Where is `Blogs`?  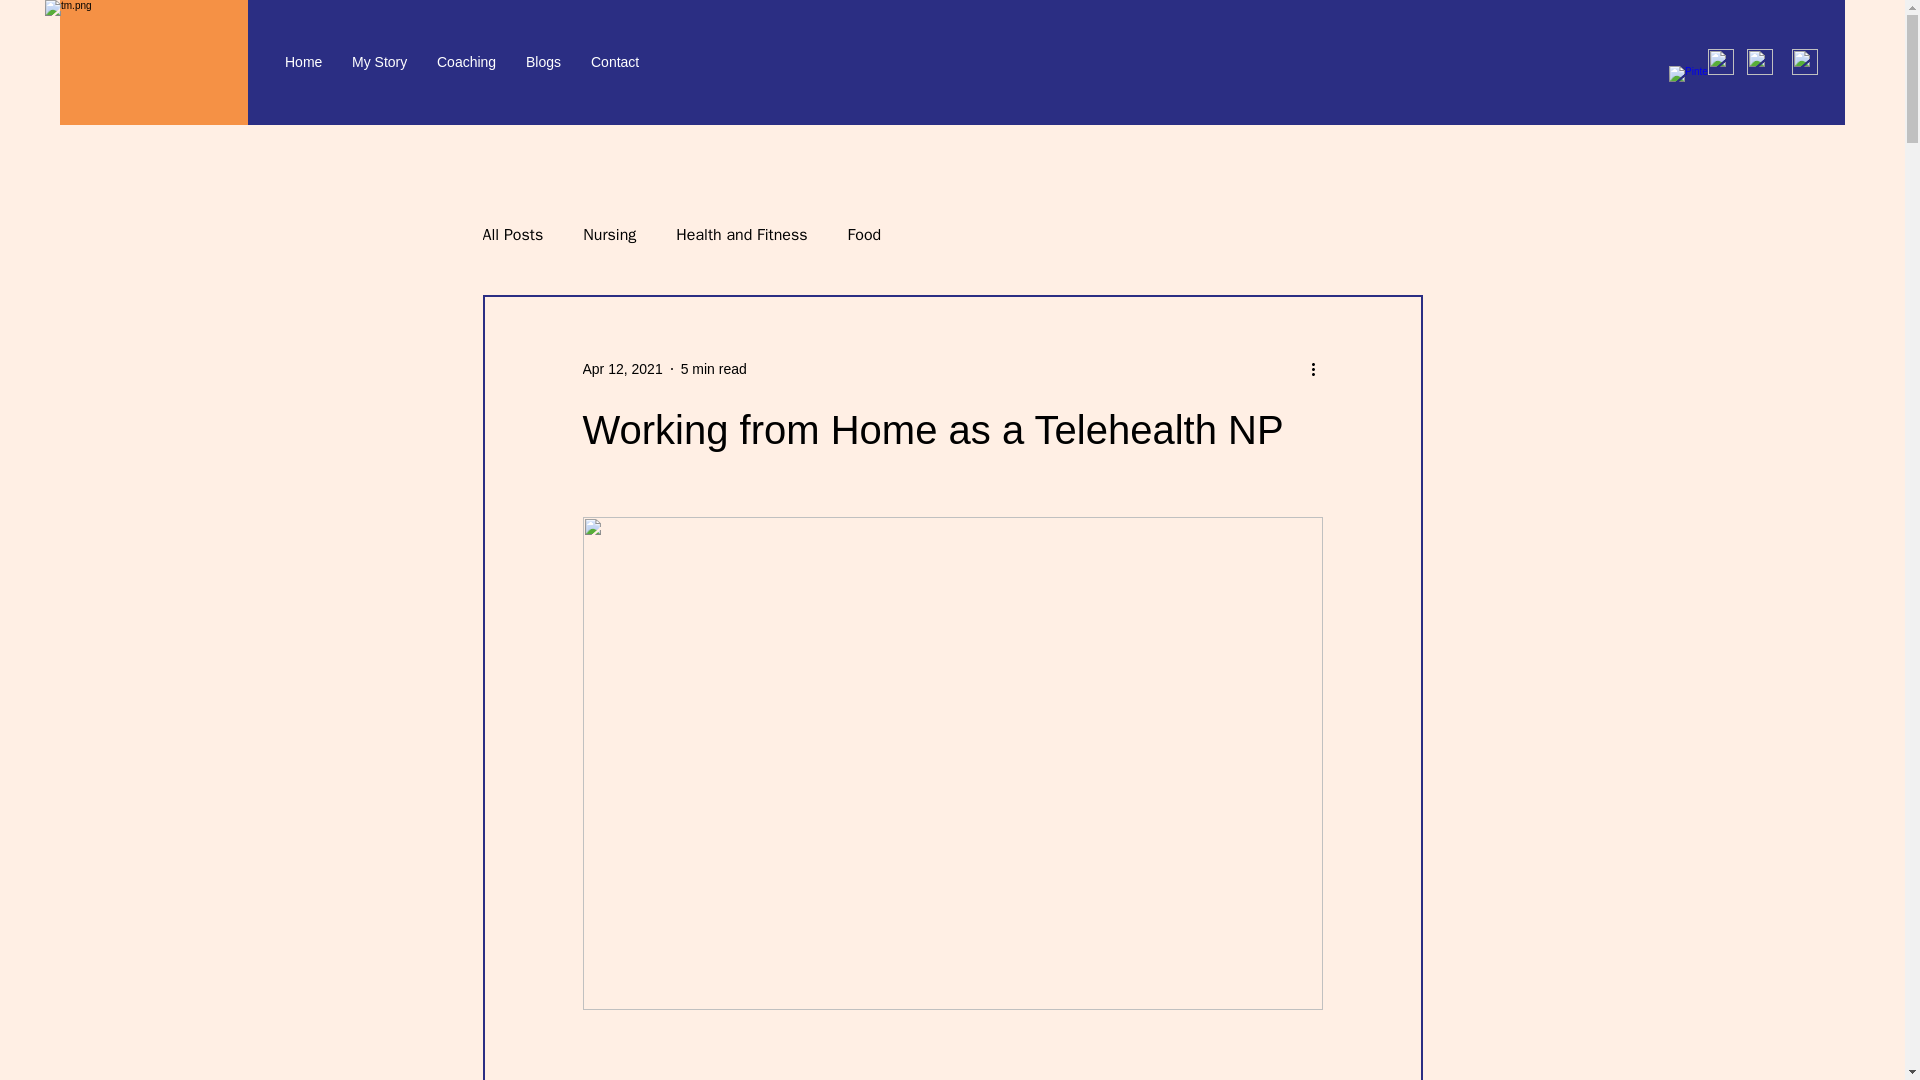 Blogs is located at coordinates (543, 62).